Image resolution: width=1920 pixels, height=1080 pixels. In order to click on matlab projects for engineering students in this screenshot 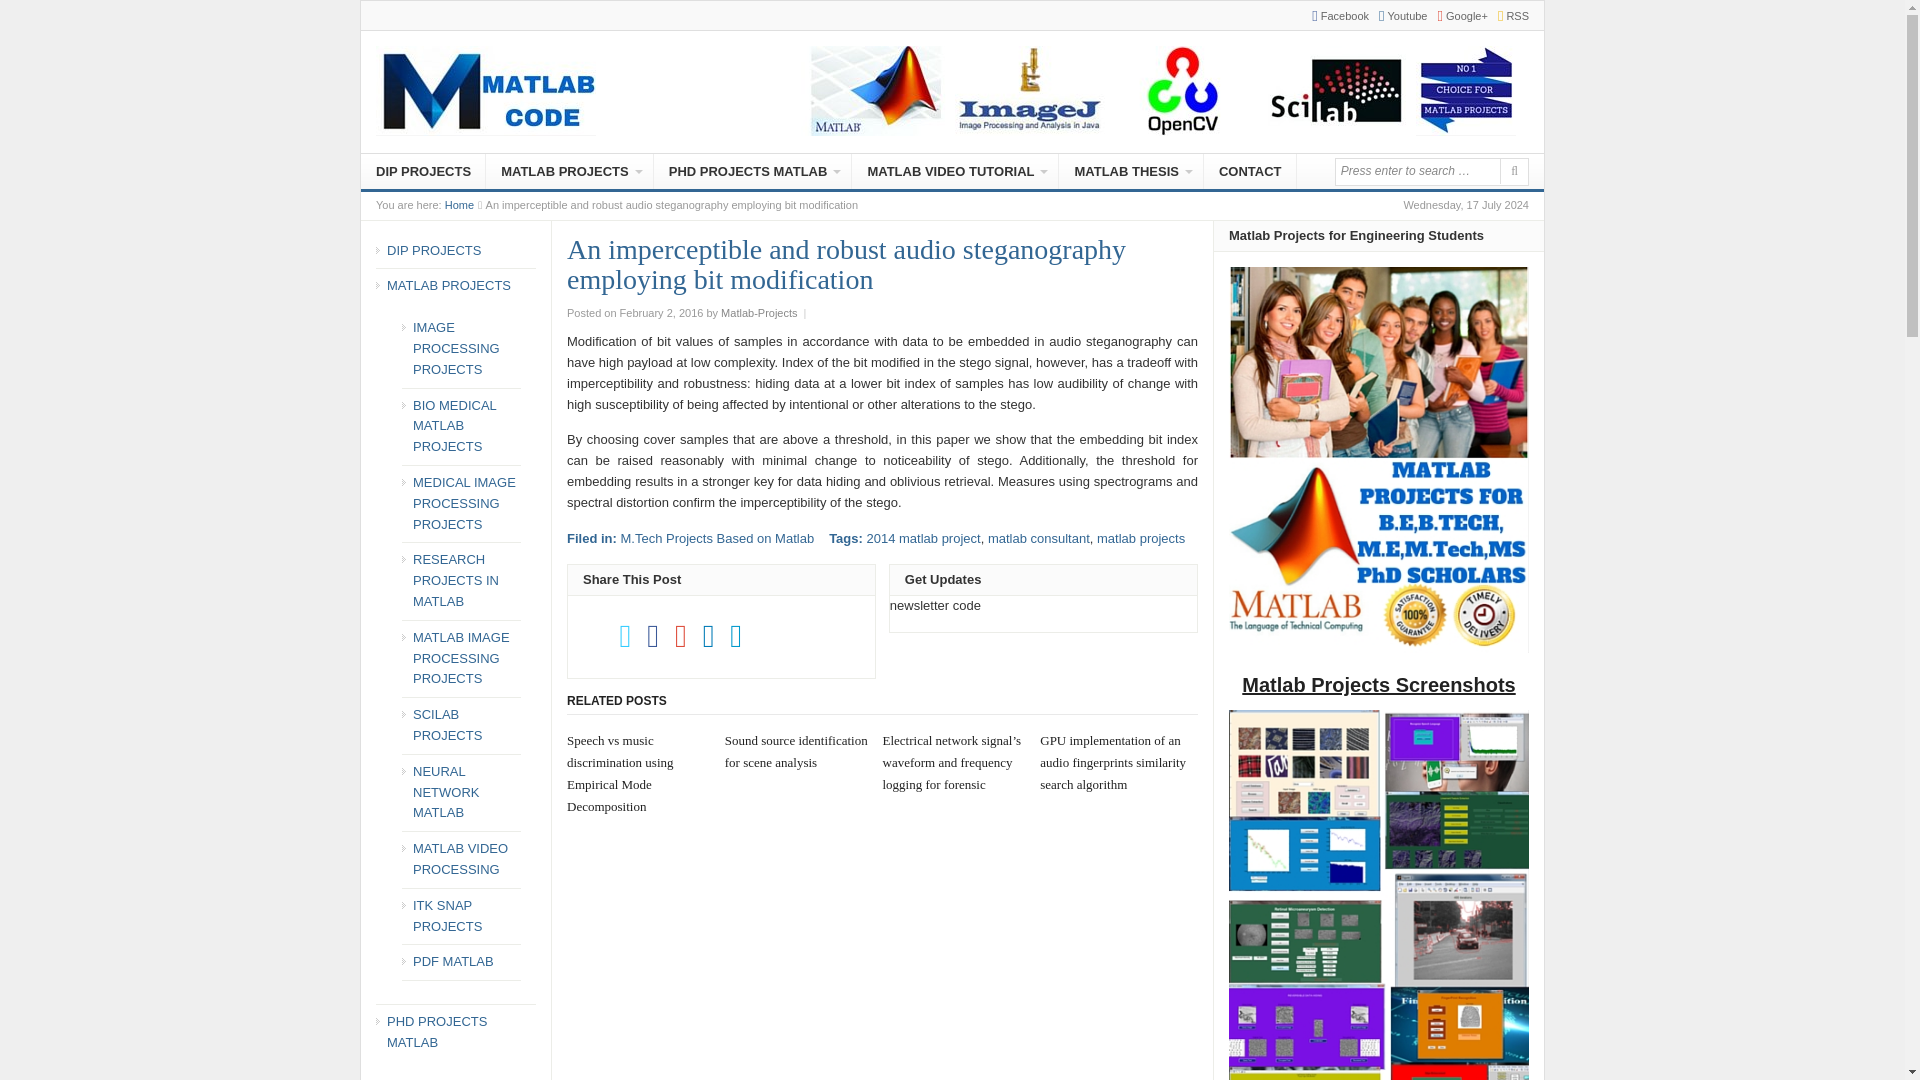, I will do `click(1378, 460)`.